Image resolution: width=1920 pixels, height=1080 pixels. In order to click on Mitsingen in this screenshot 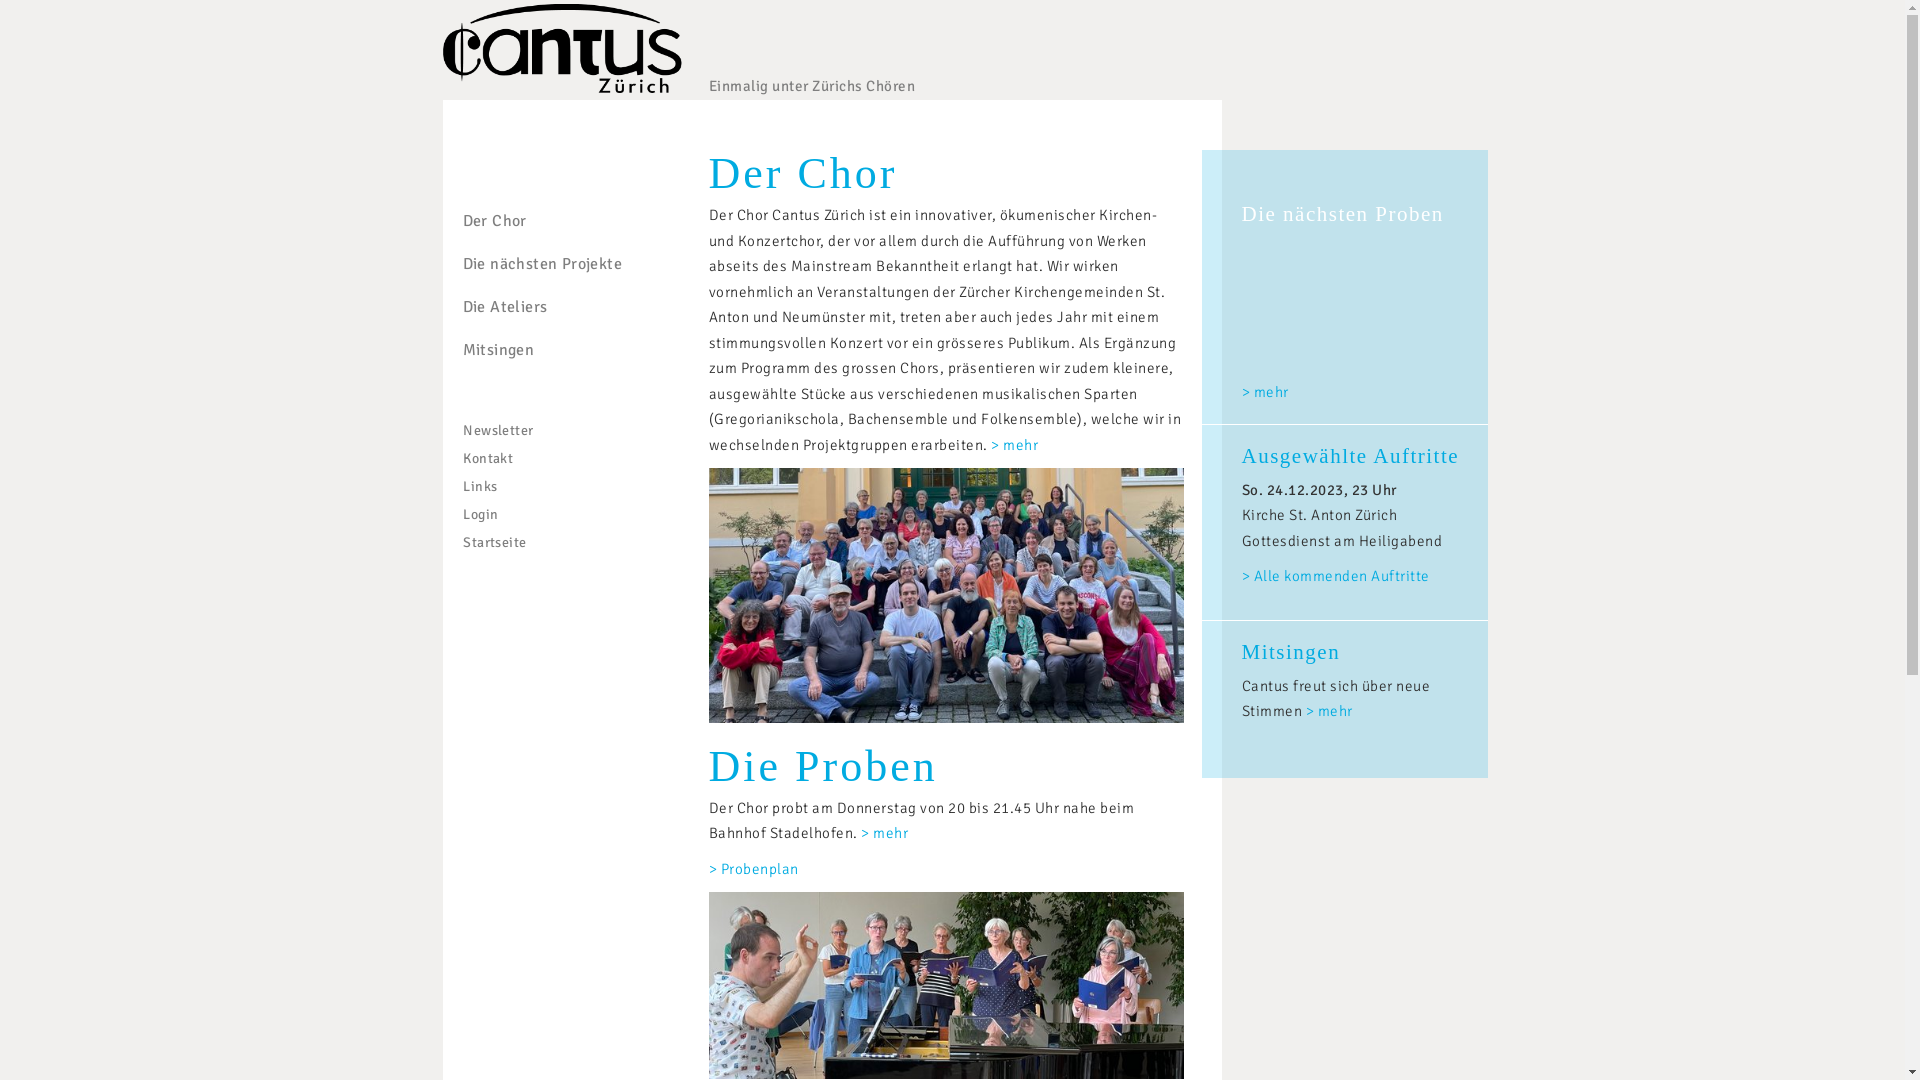, I will do `click(1292, 652)`.